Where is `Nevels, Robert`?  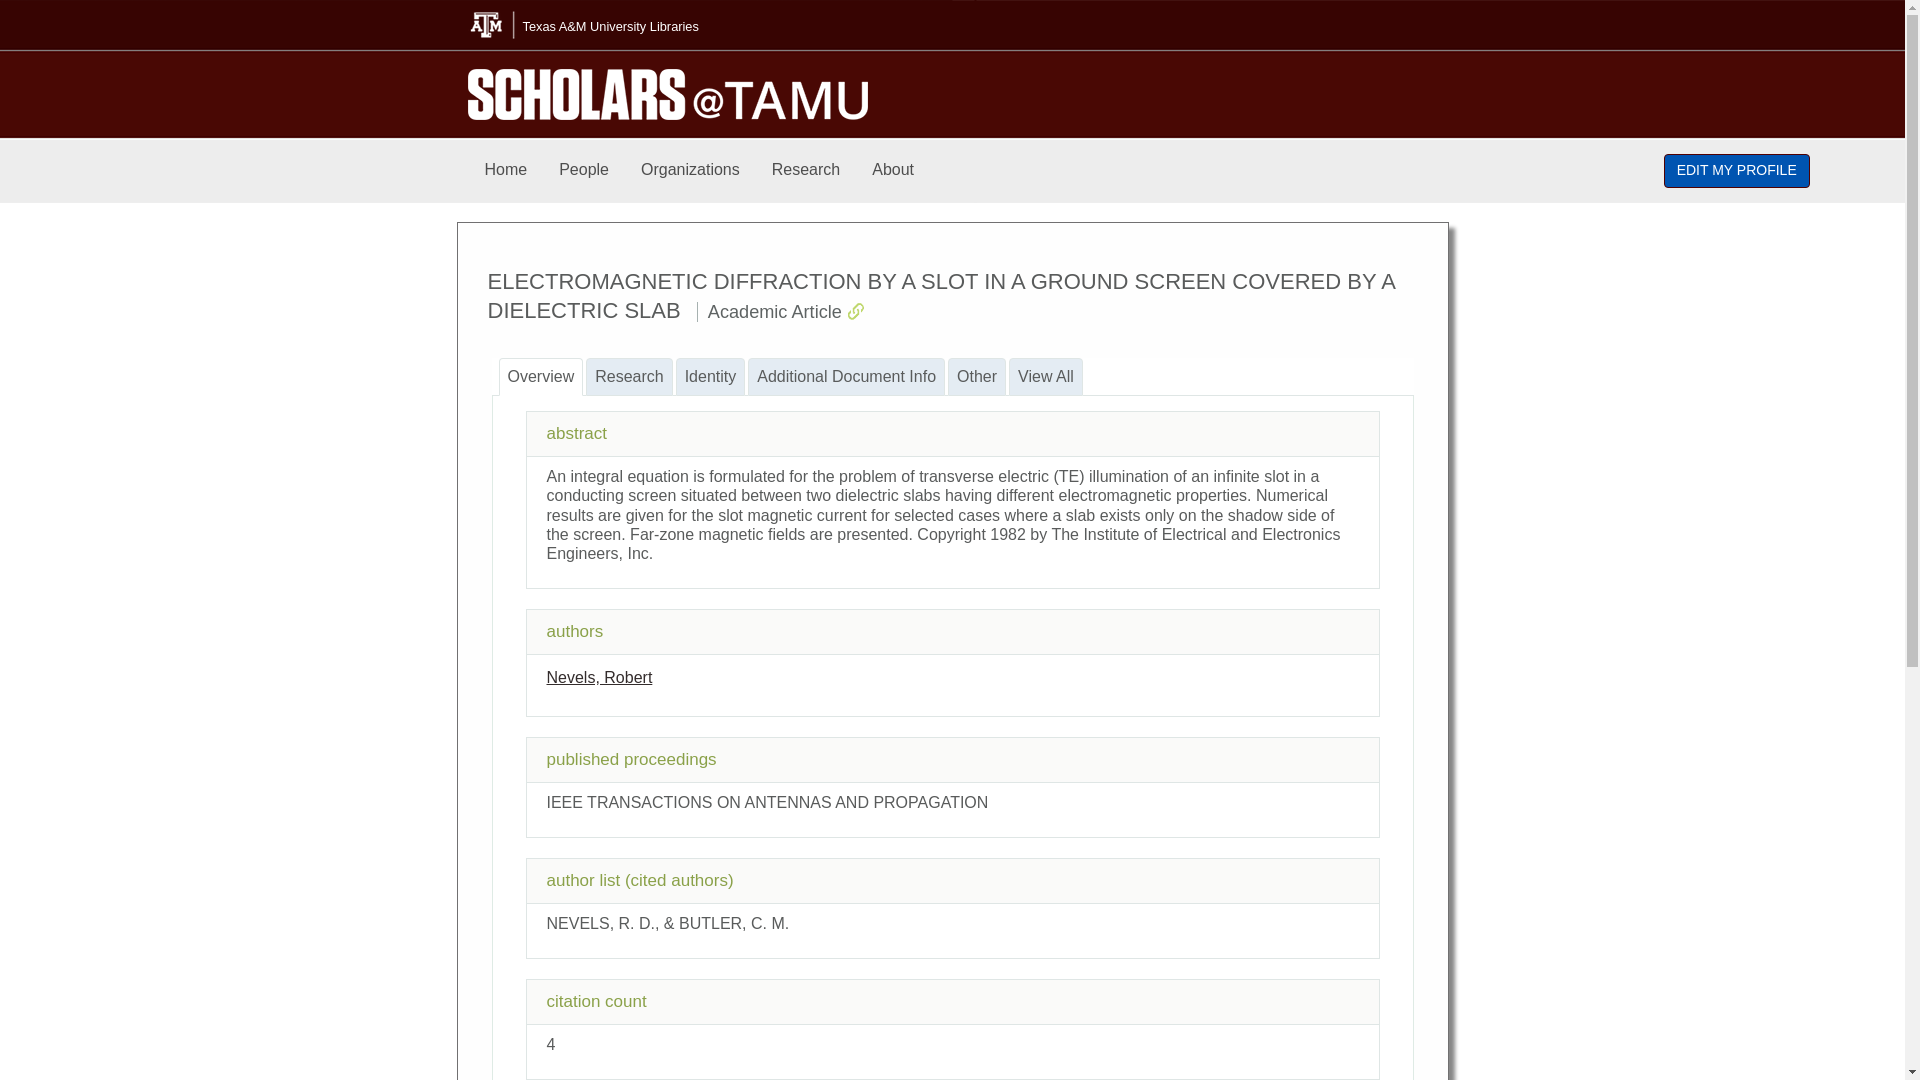 Nevels, Robert is located at coordinates (598, 676).